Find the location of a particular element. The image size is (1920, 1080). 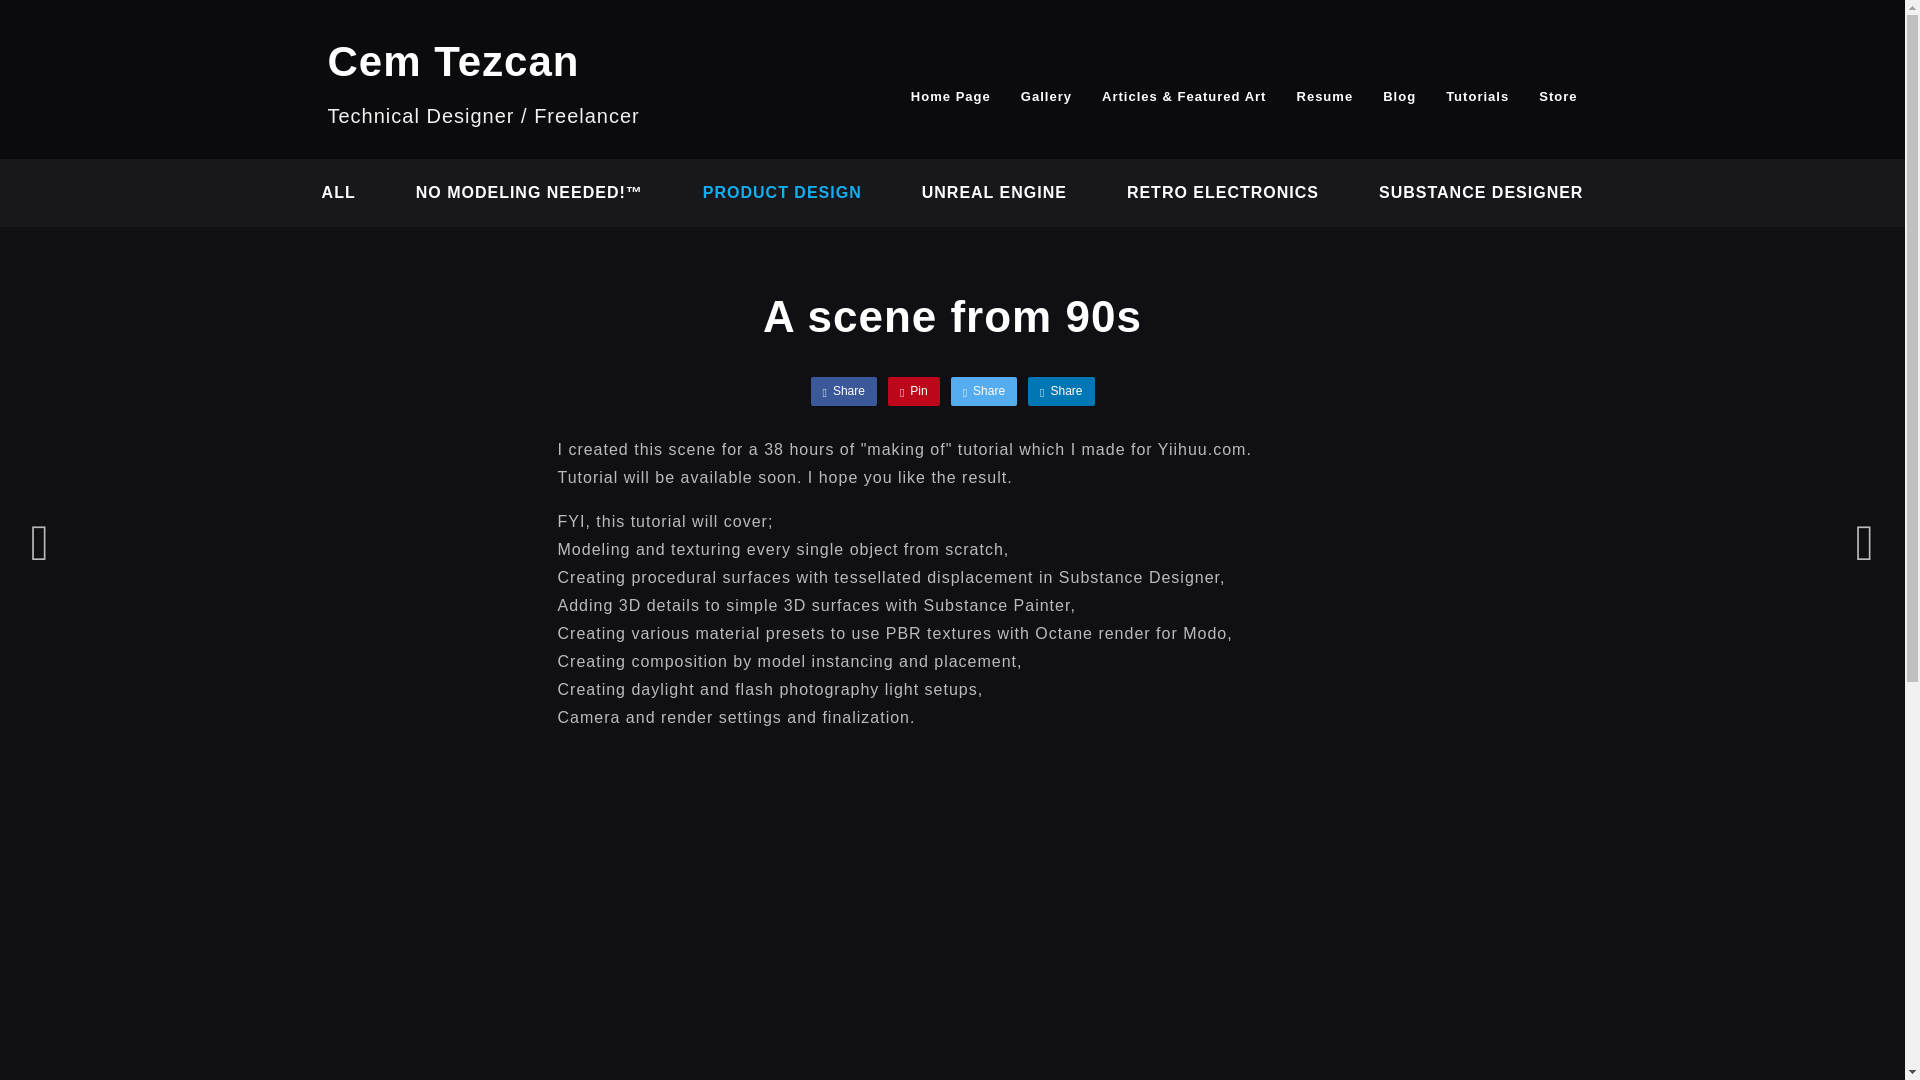

Share is located at coordinates (984, 390).